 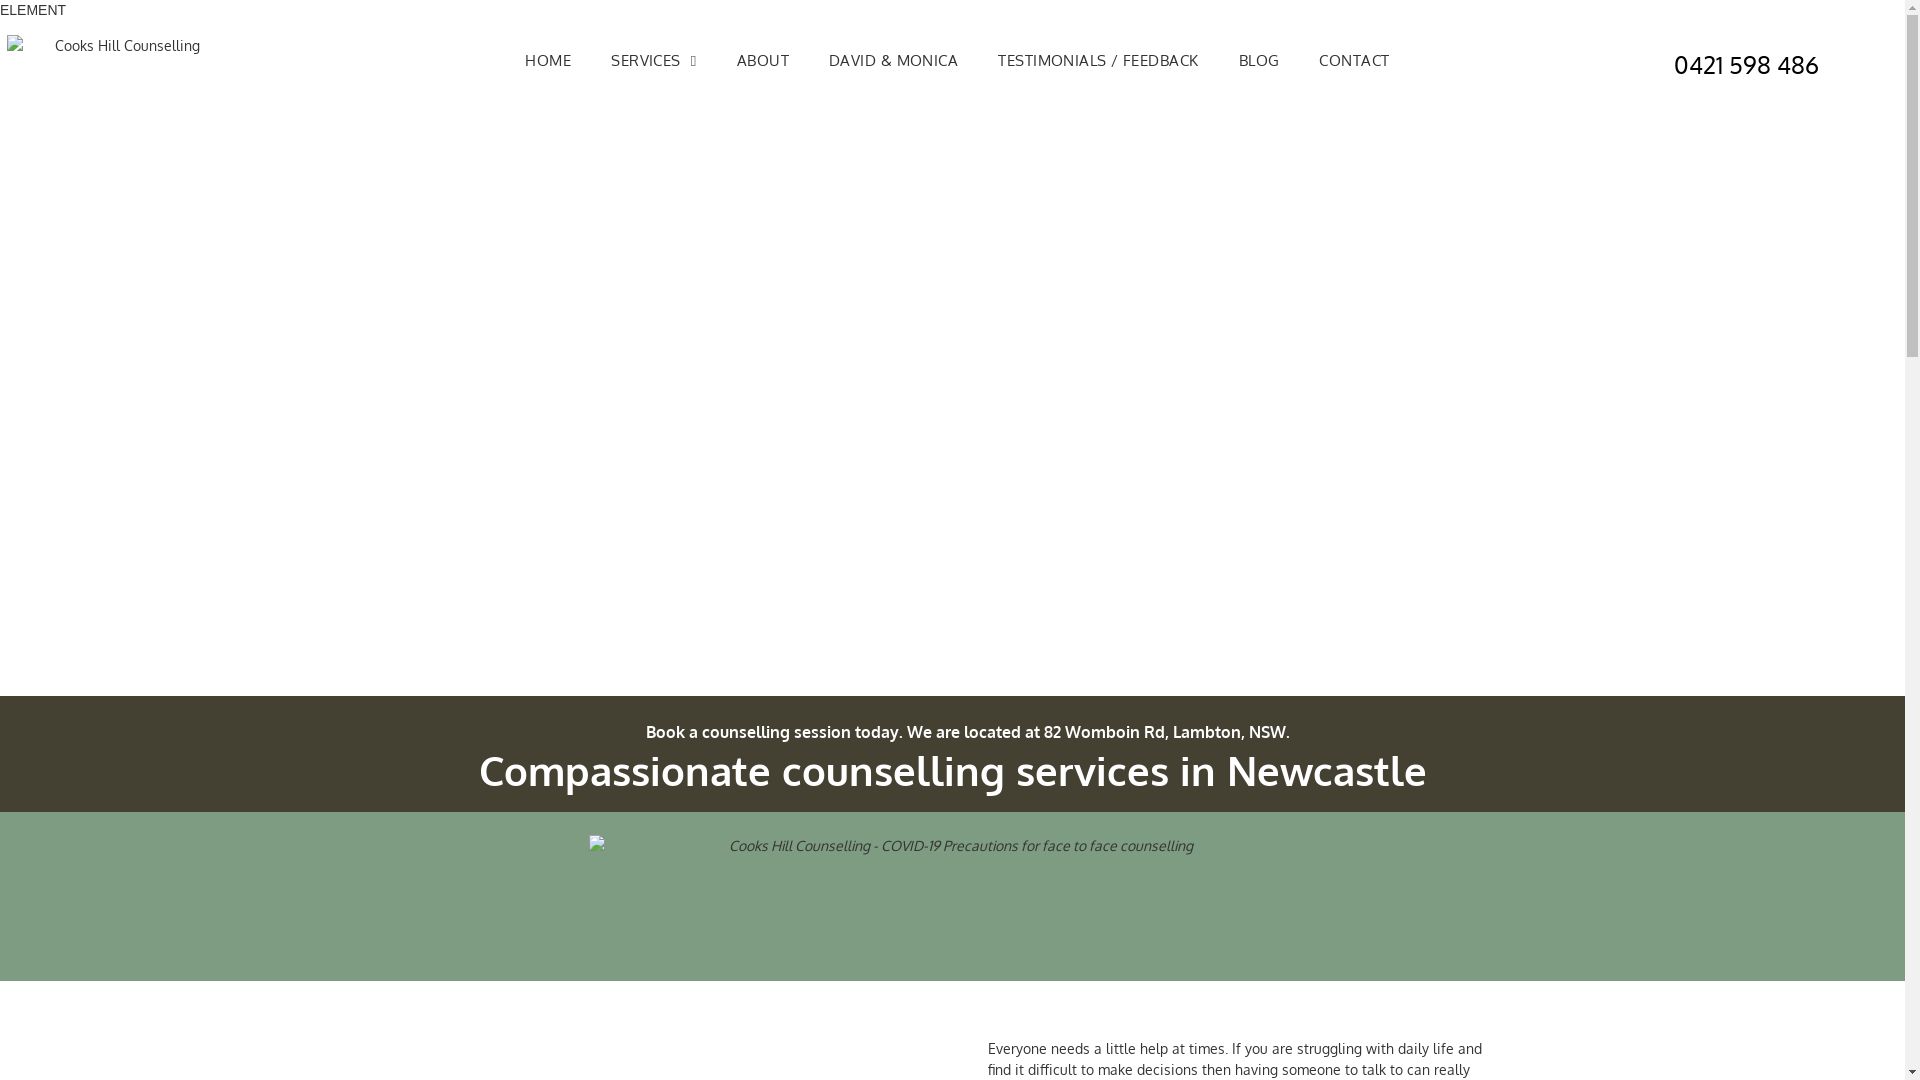 I want to click on ABOUT, so click(x=763, y=62).